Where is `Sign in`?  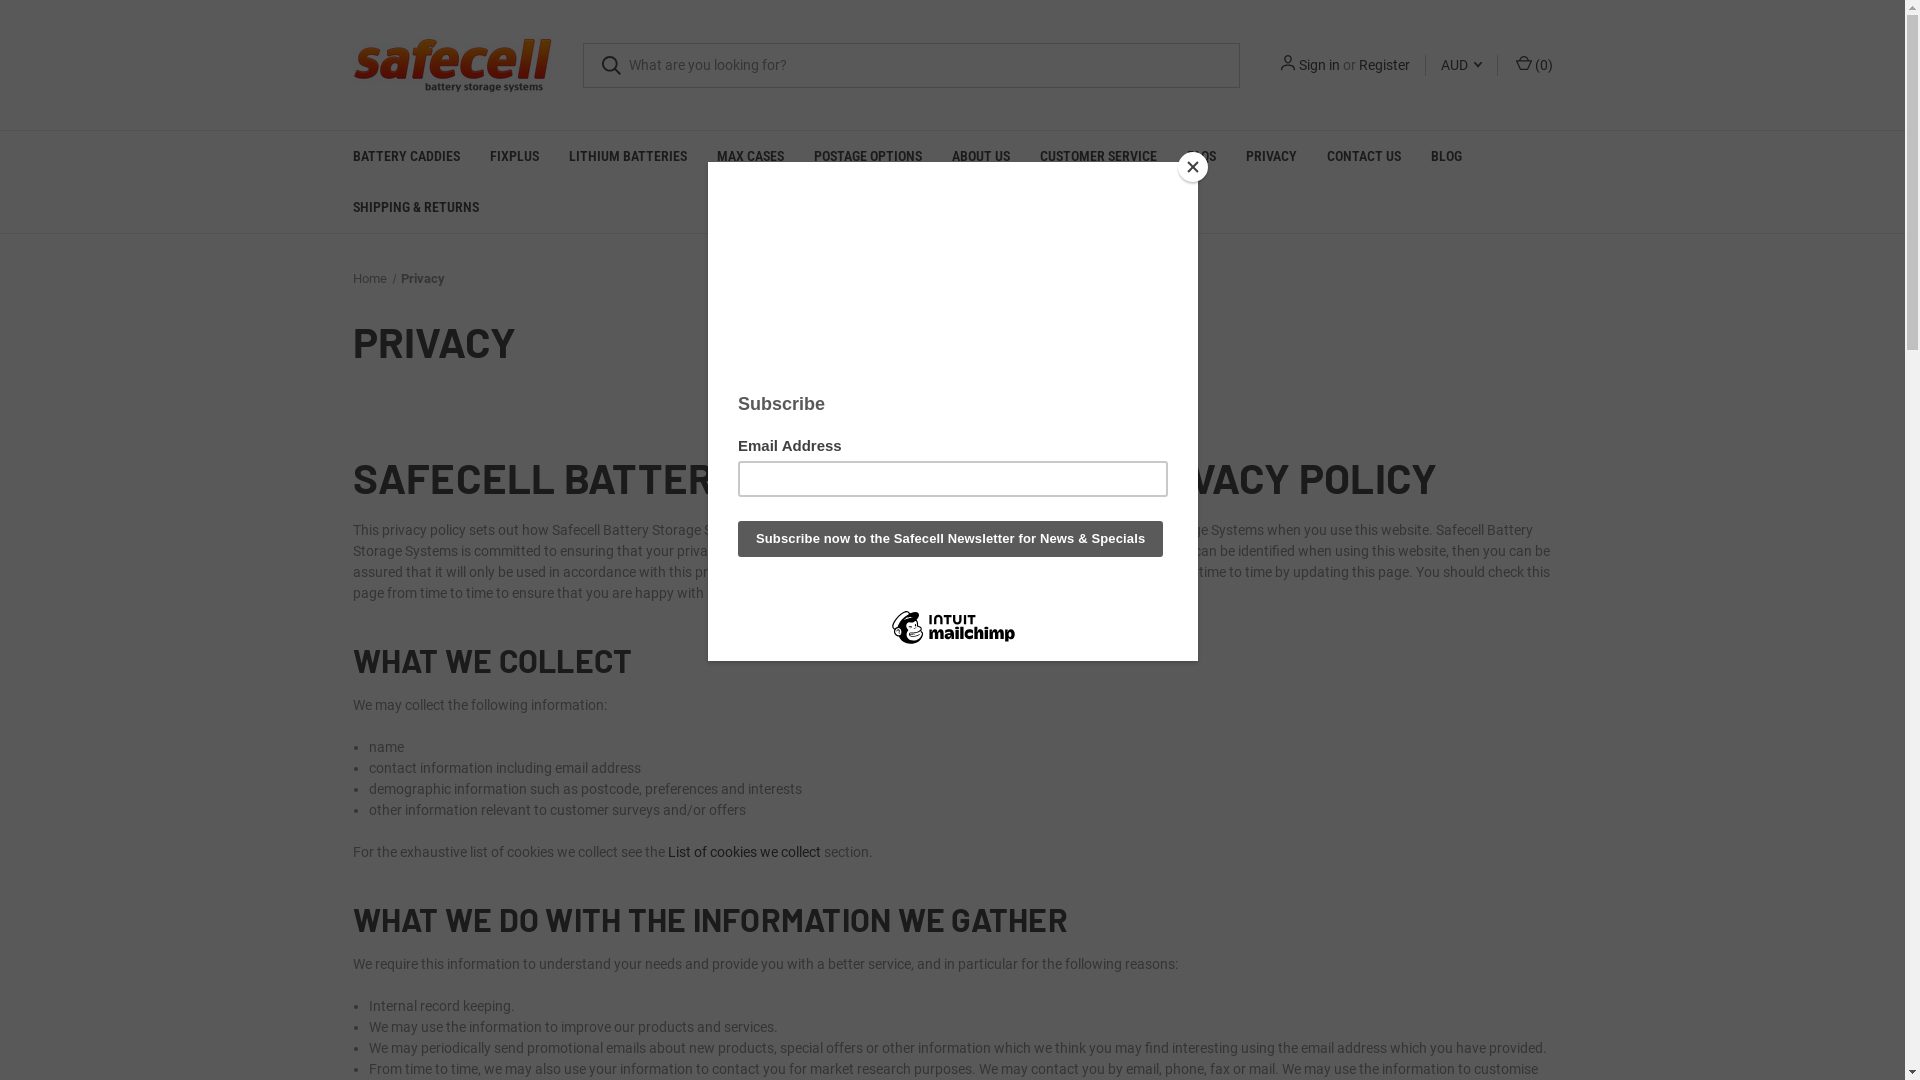 Sign in is located at coordinates (1318, 64).